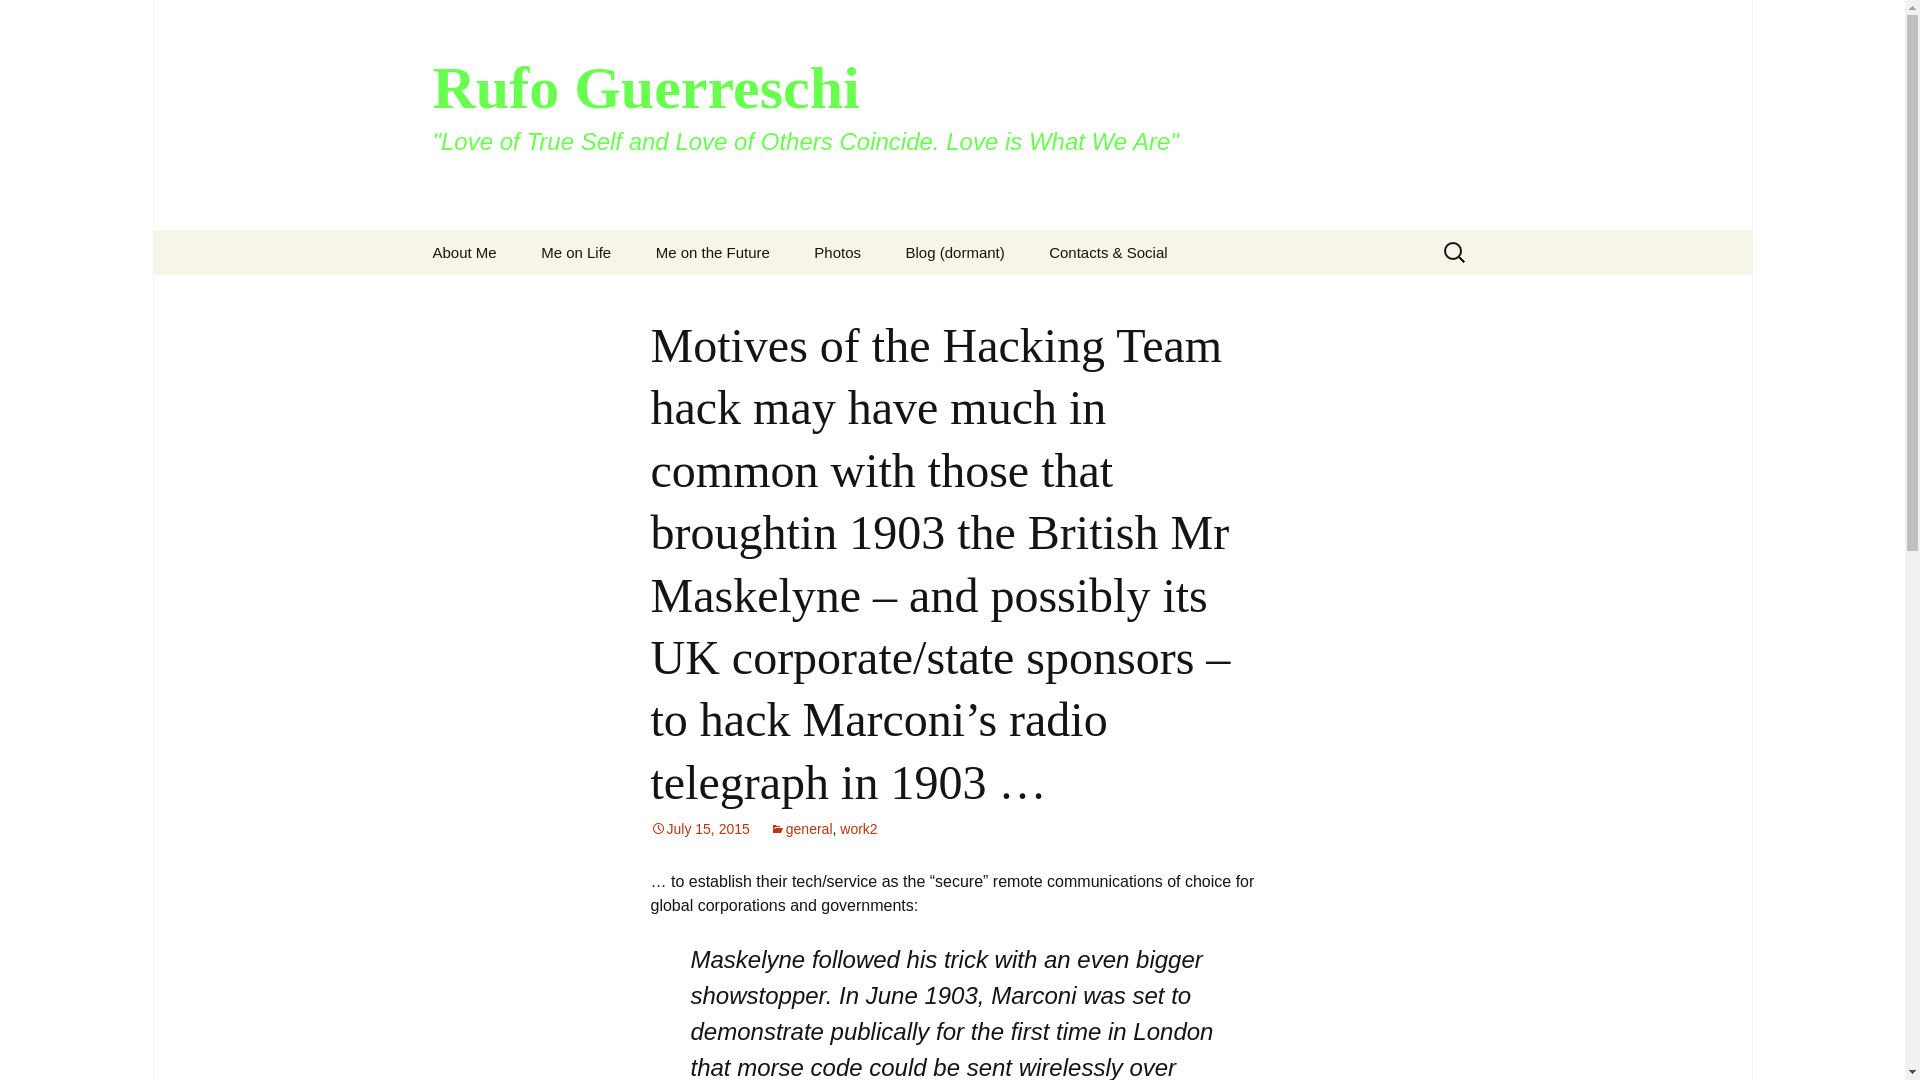 Image resolution: width=1920 pixels, height=1080 pixels. I want to click on general, so click(801, 828).